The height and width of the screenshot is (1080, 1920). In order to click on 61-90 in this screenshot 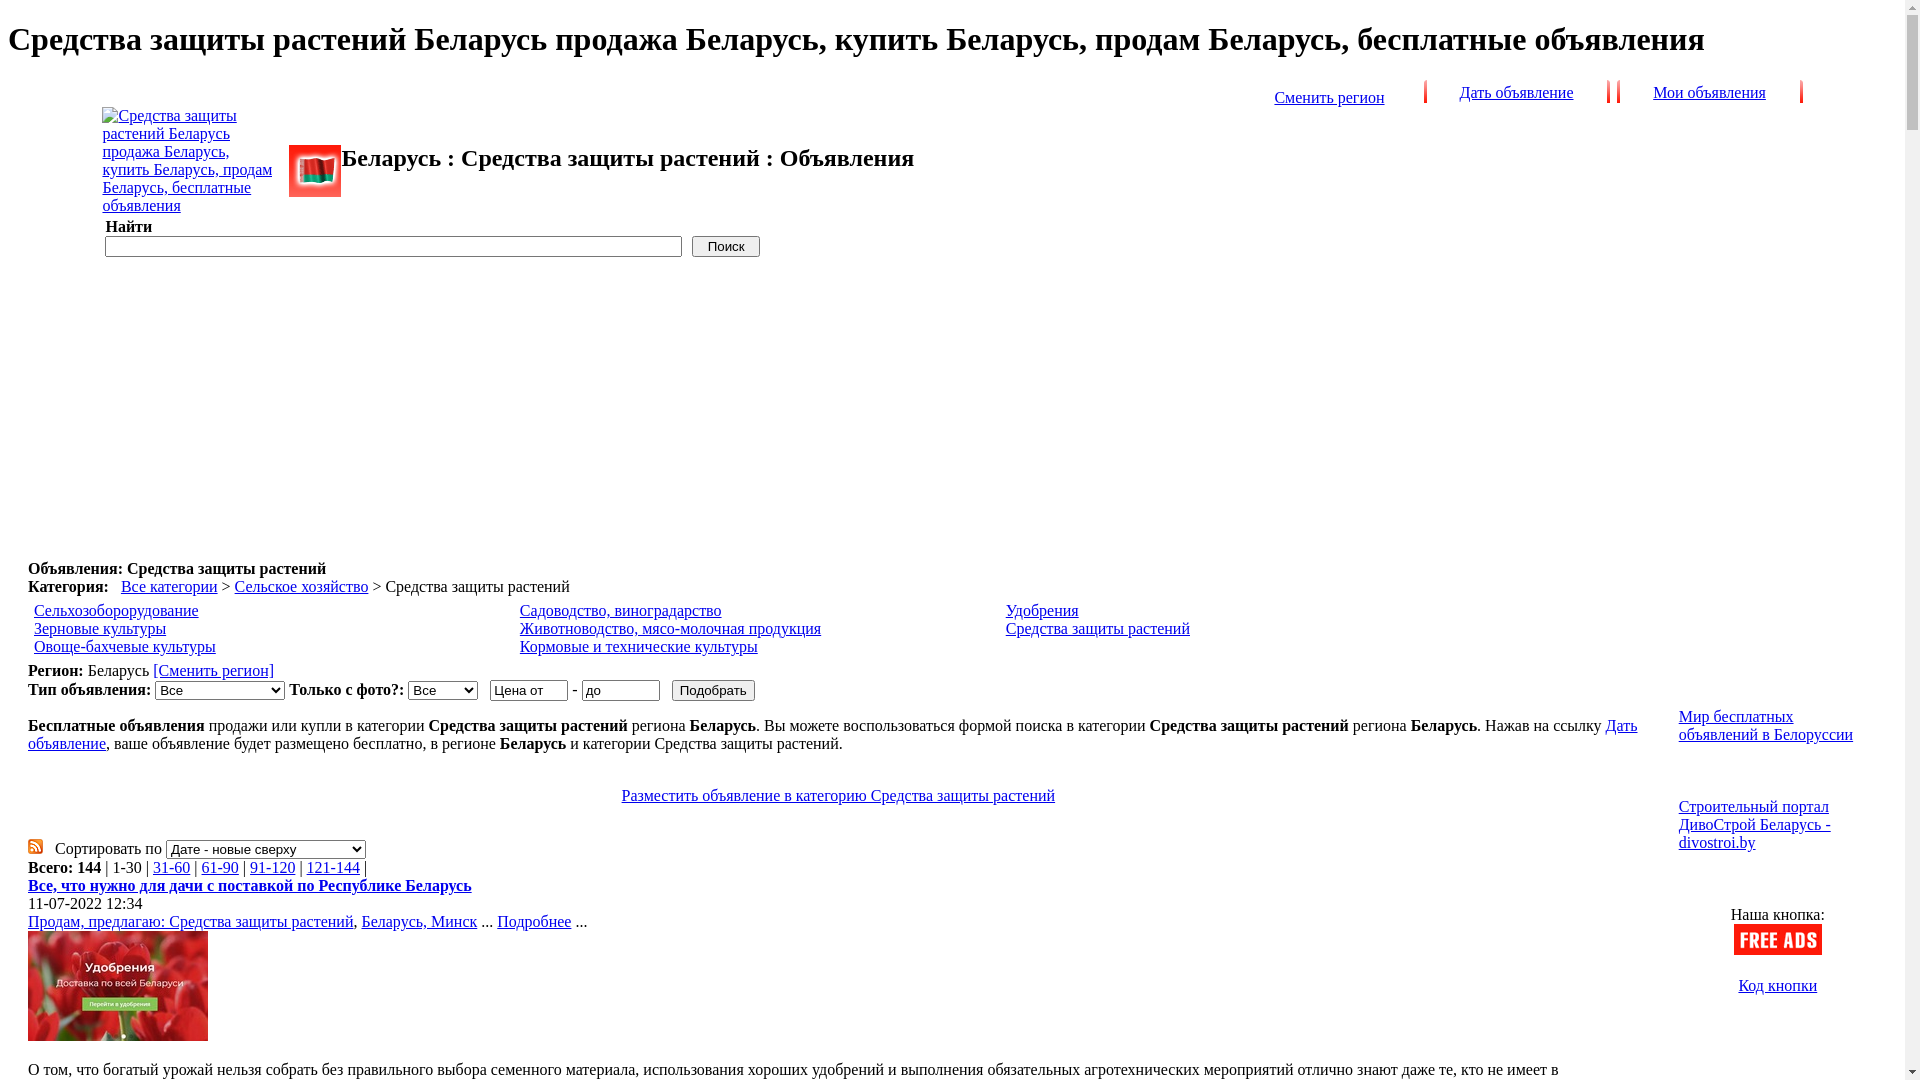, I will do `click(220, 868)`.